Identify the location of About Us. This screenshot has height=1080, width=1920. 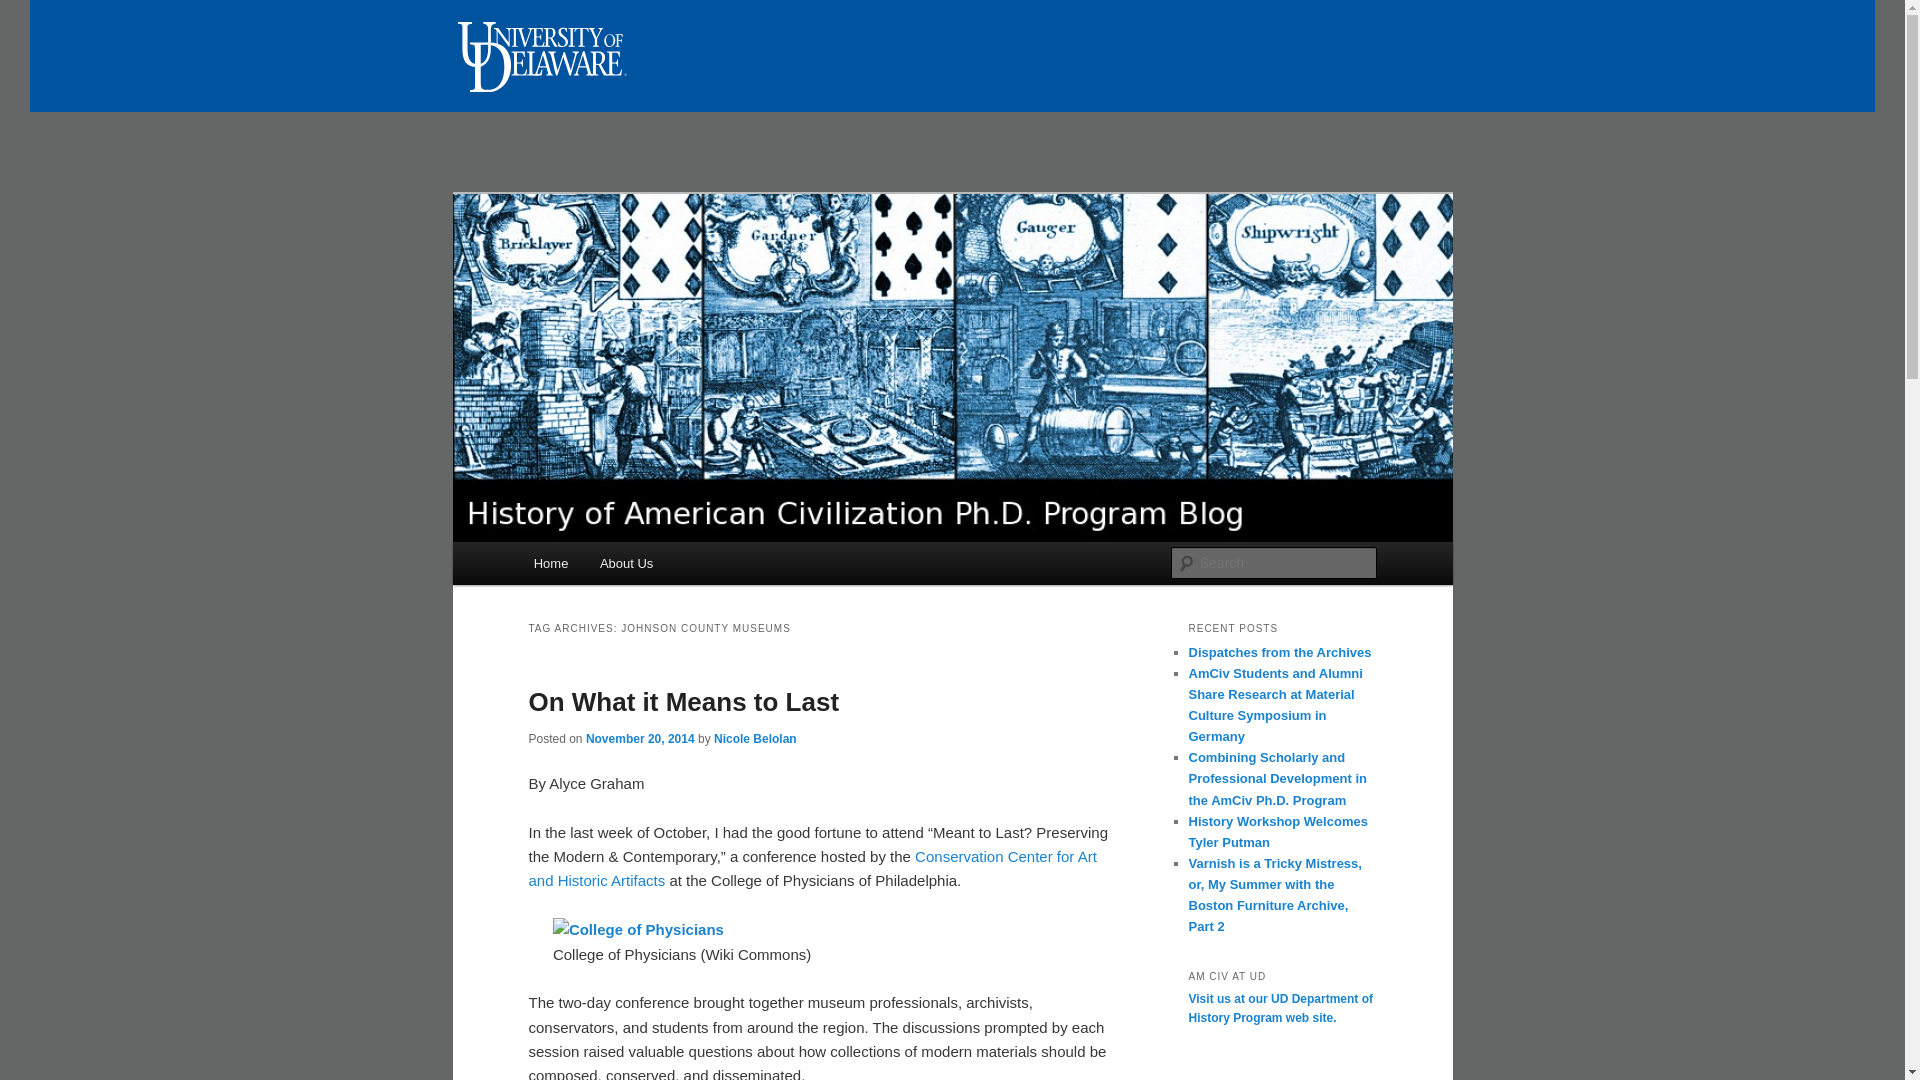
(626, 564).